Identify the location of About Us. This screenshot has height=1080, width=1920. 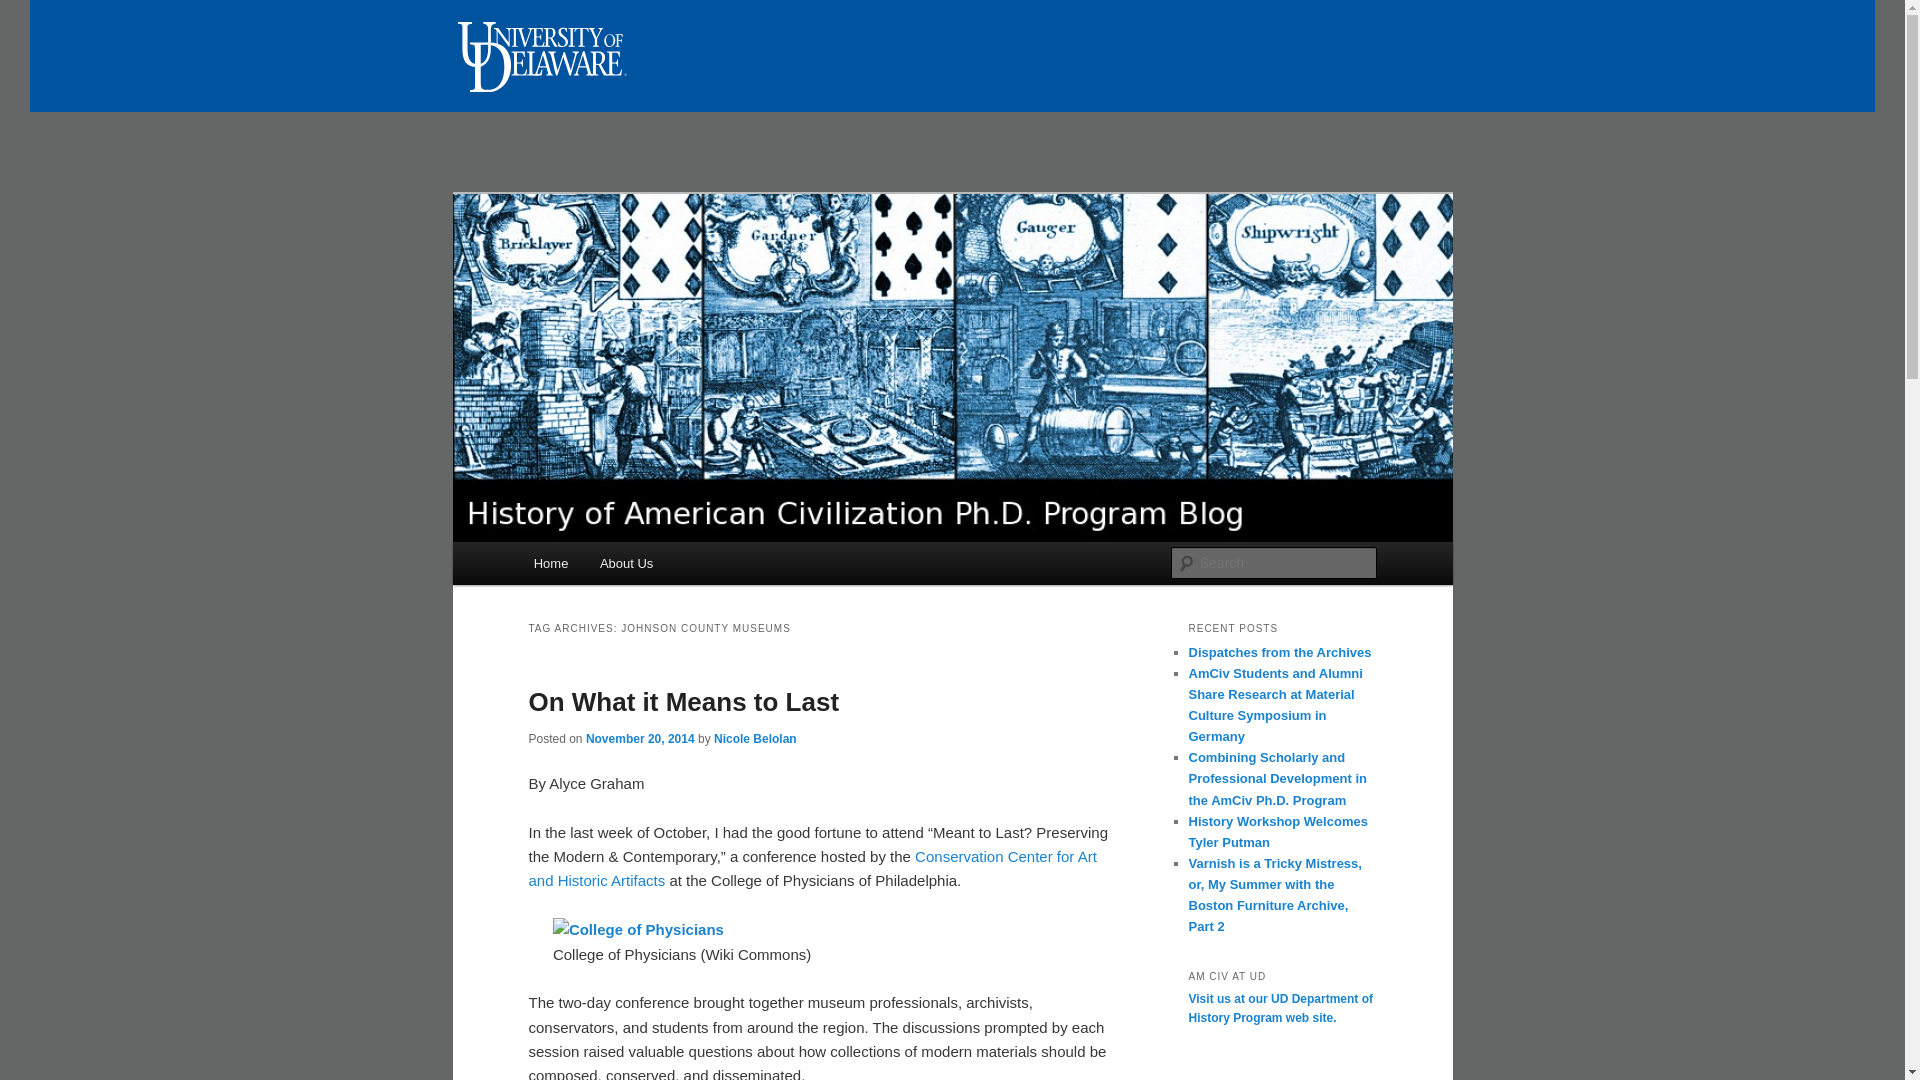
(626, 564).